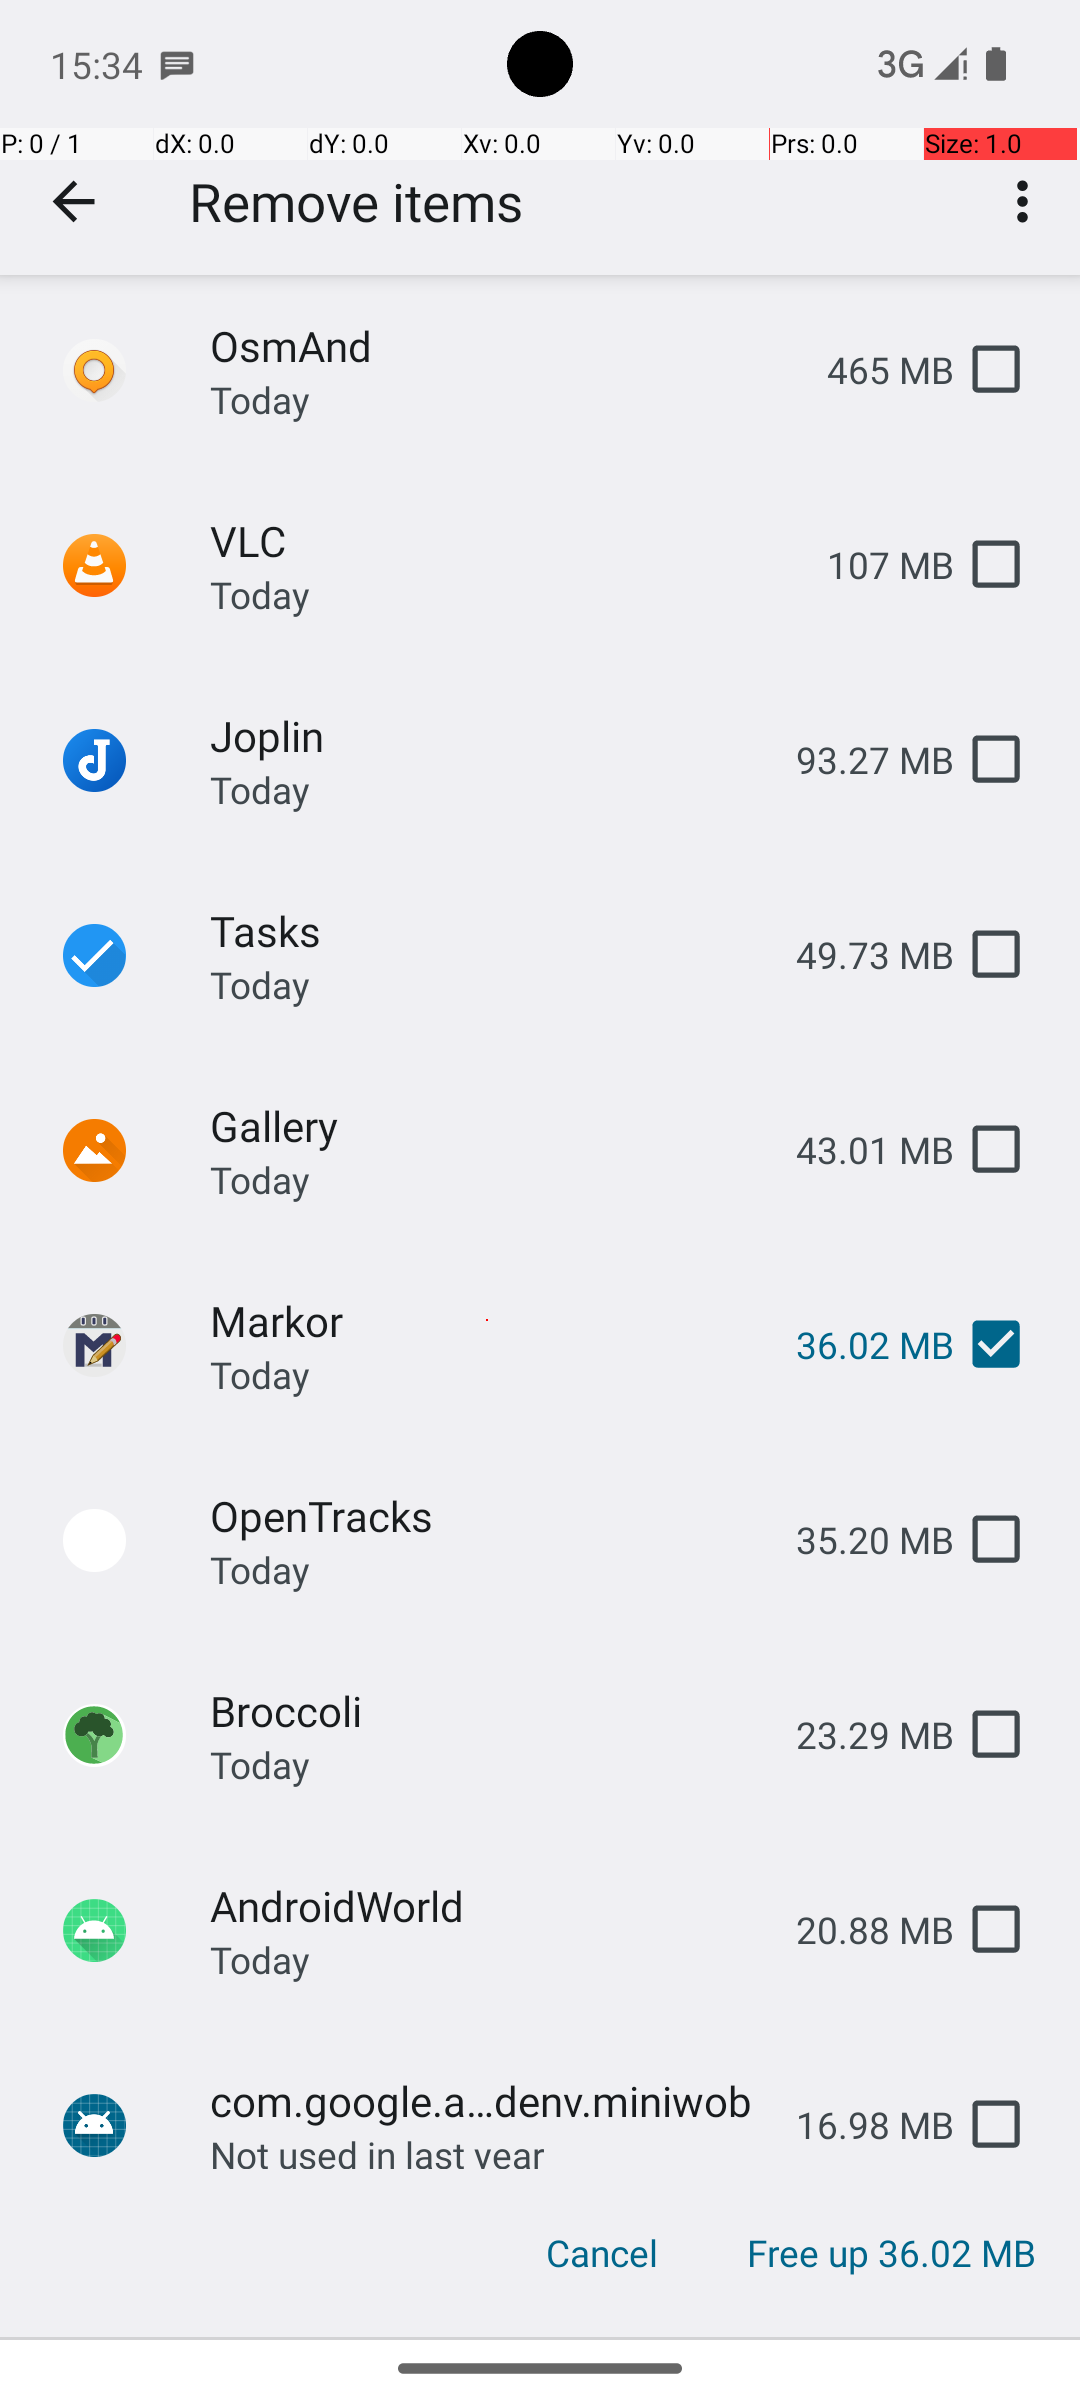 Image resolution: width=1080 pixels, height=2400 pixels. Describe the element at coordinates (859, 1344) in the screenshot. I see `36.02 MB` at that location.